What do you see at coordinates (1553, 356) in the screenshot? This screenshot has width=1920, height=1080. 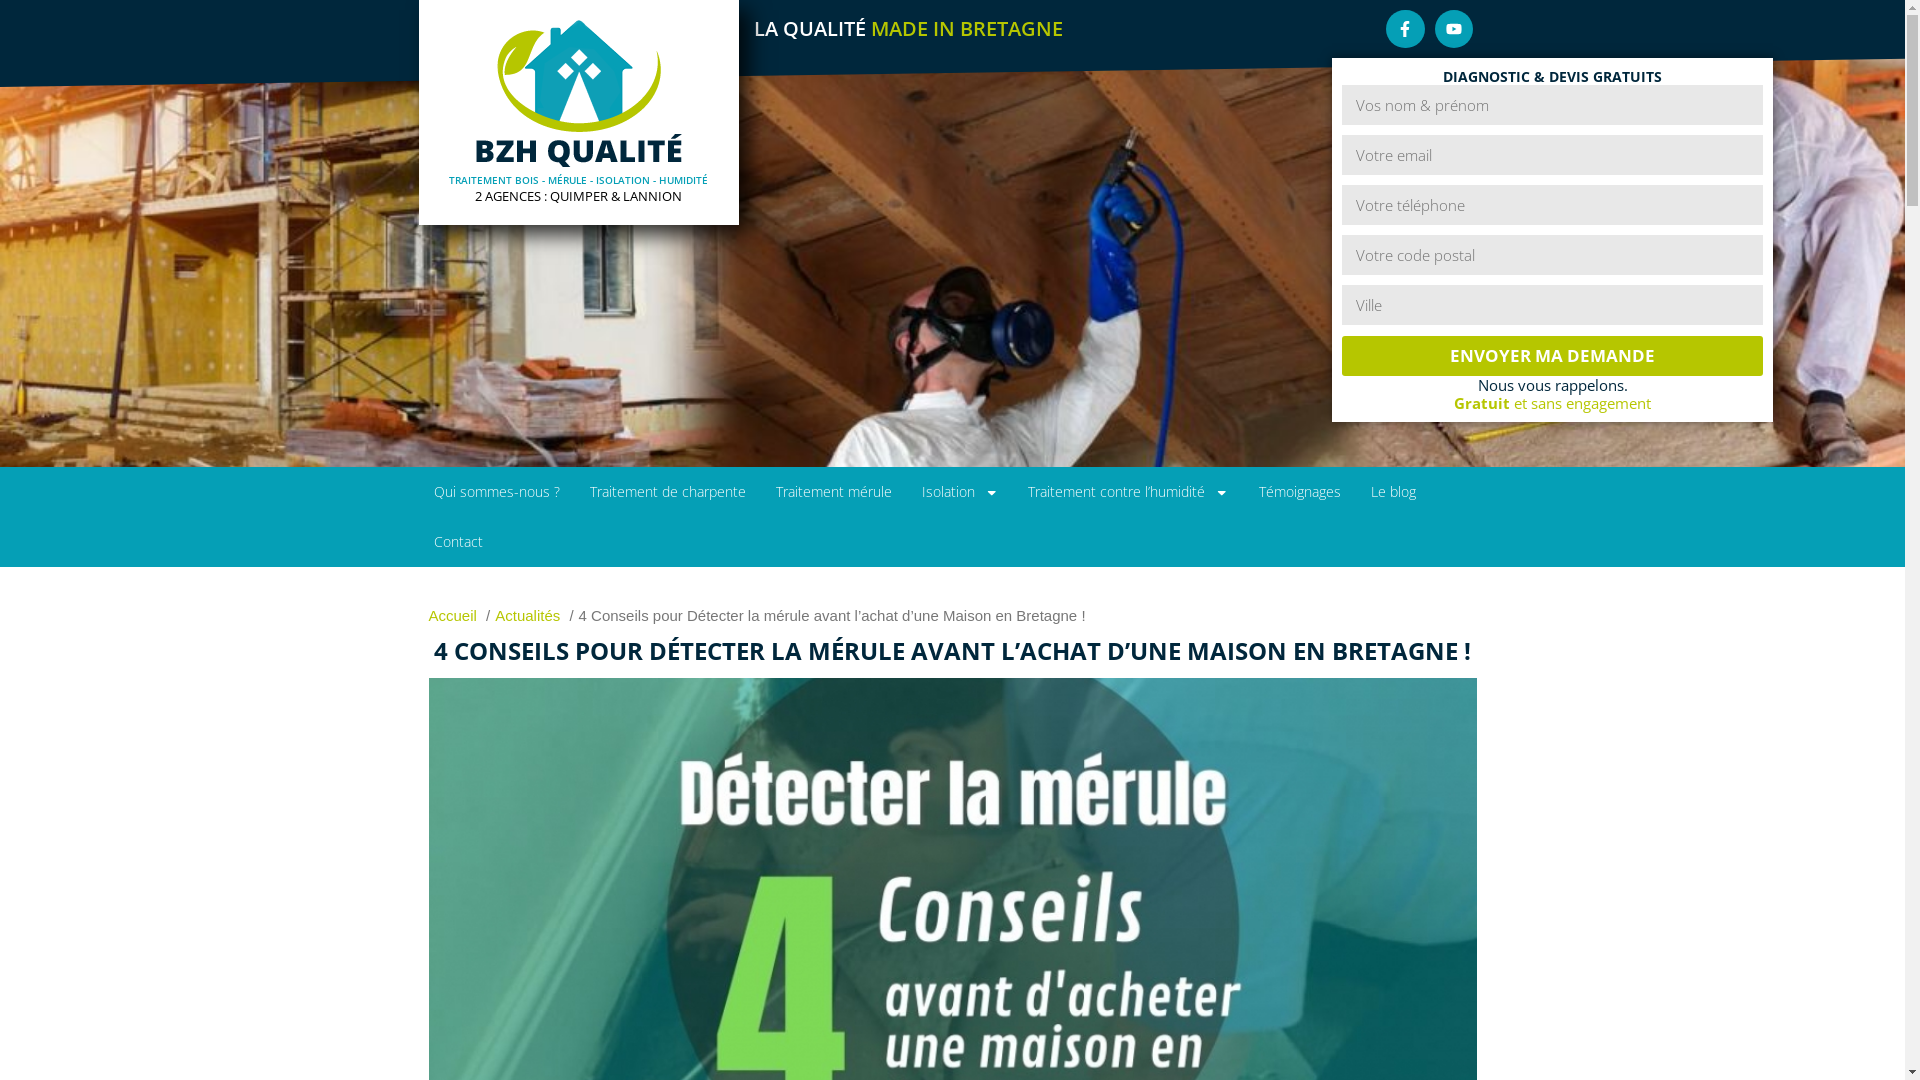 I see `ENVOYER MA DEMANDE` at bounding box center [1553, 356].